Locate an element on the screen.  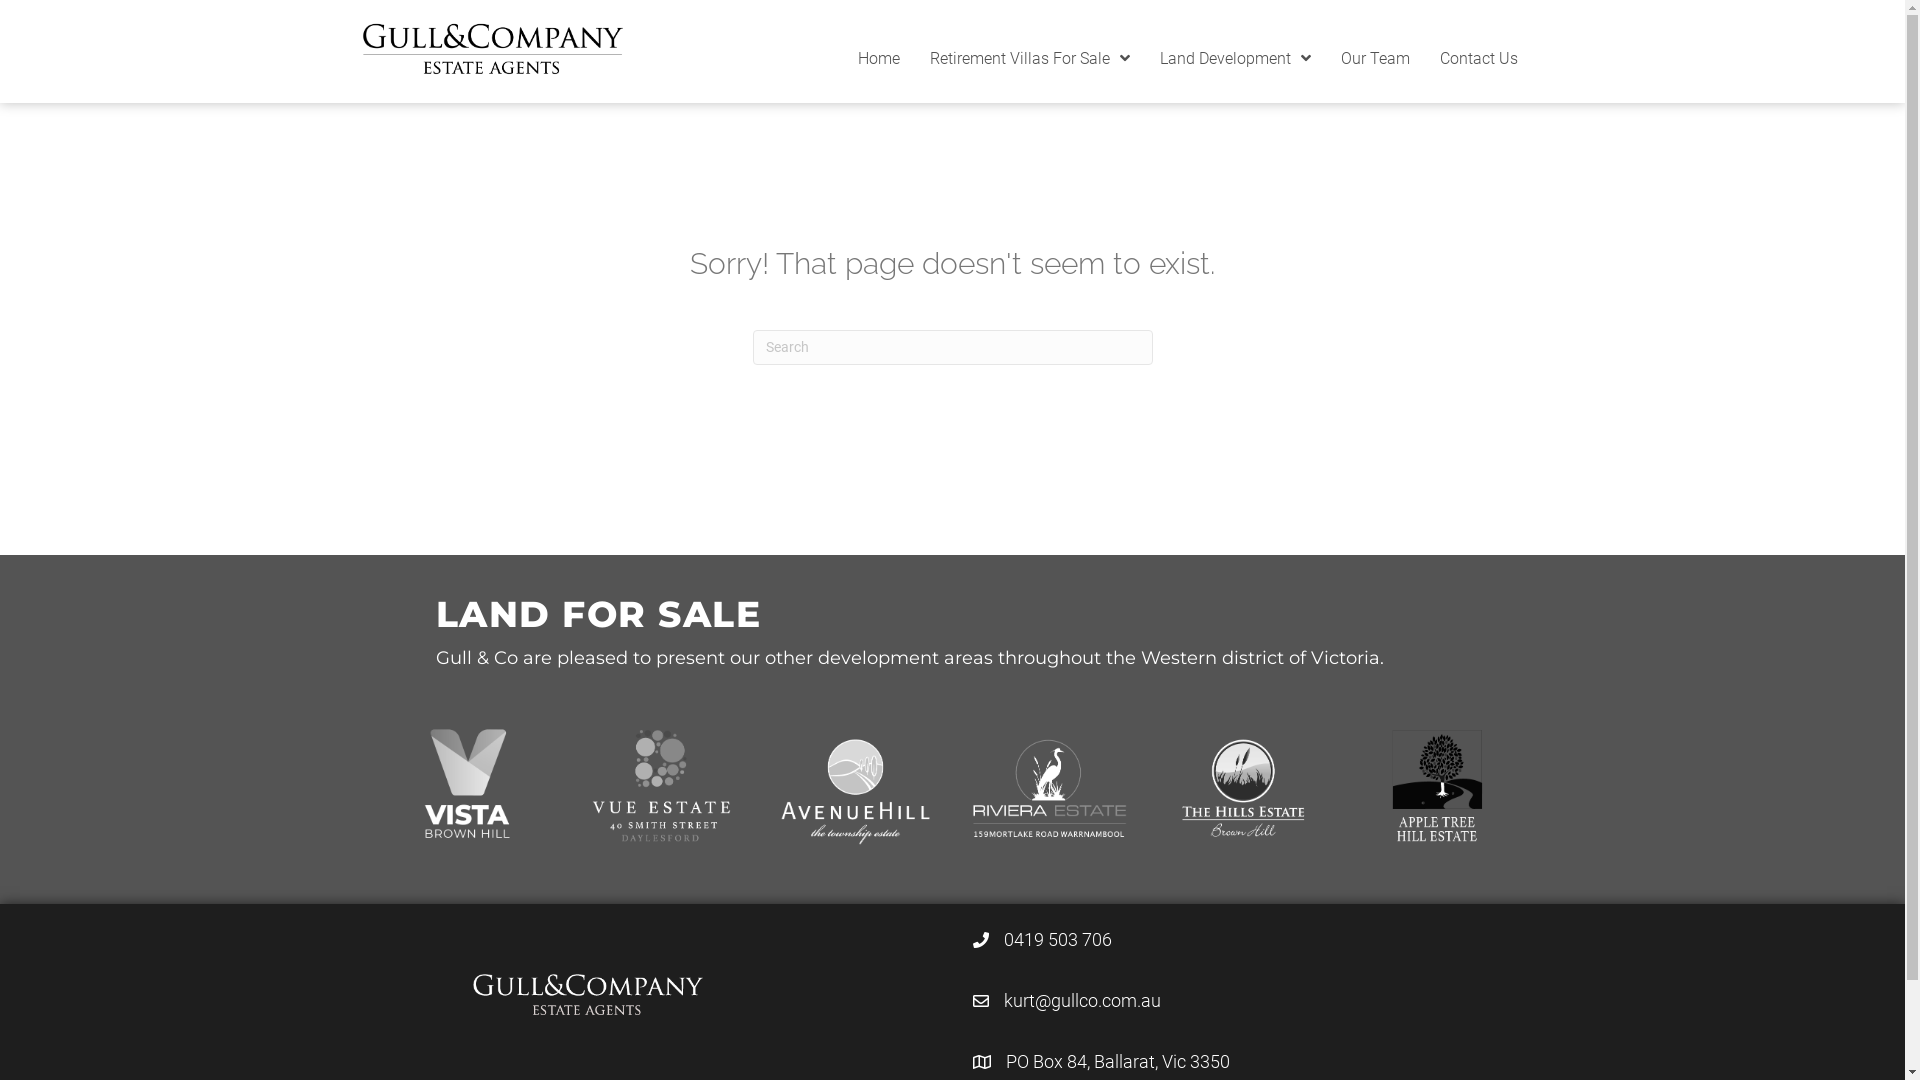
Our Team is located at coordinates (1374, 59).